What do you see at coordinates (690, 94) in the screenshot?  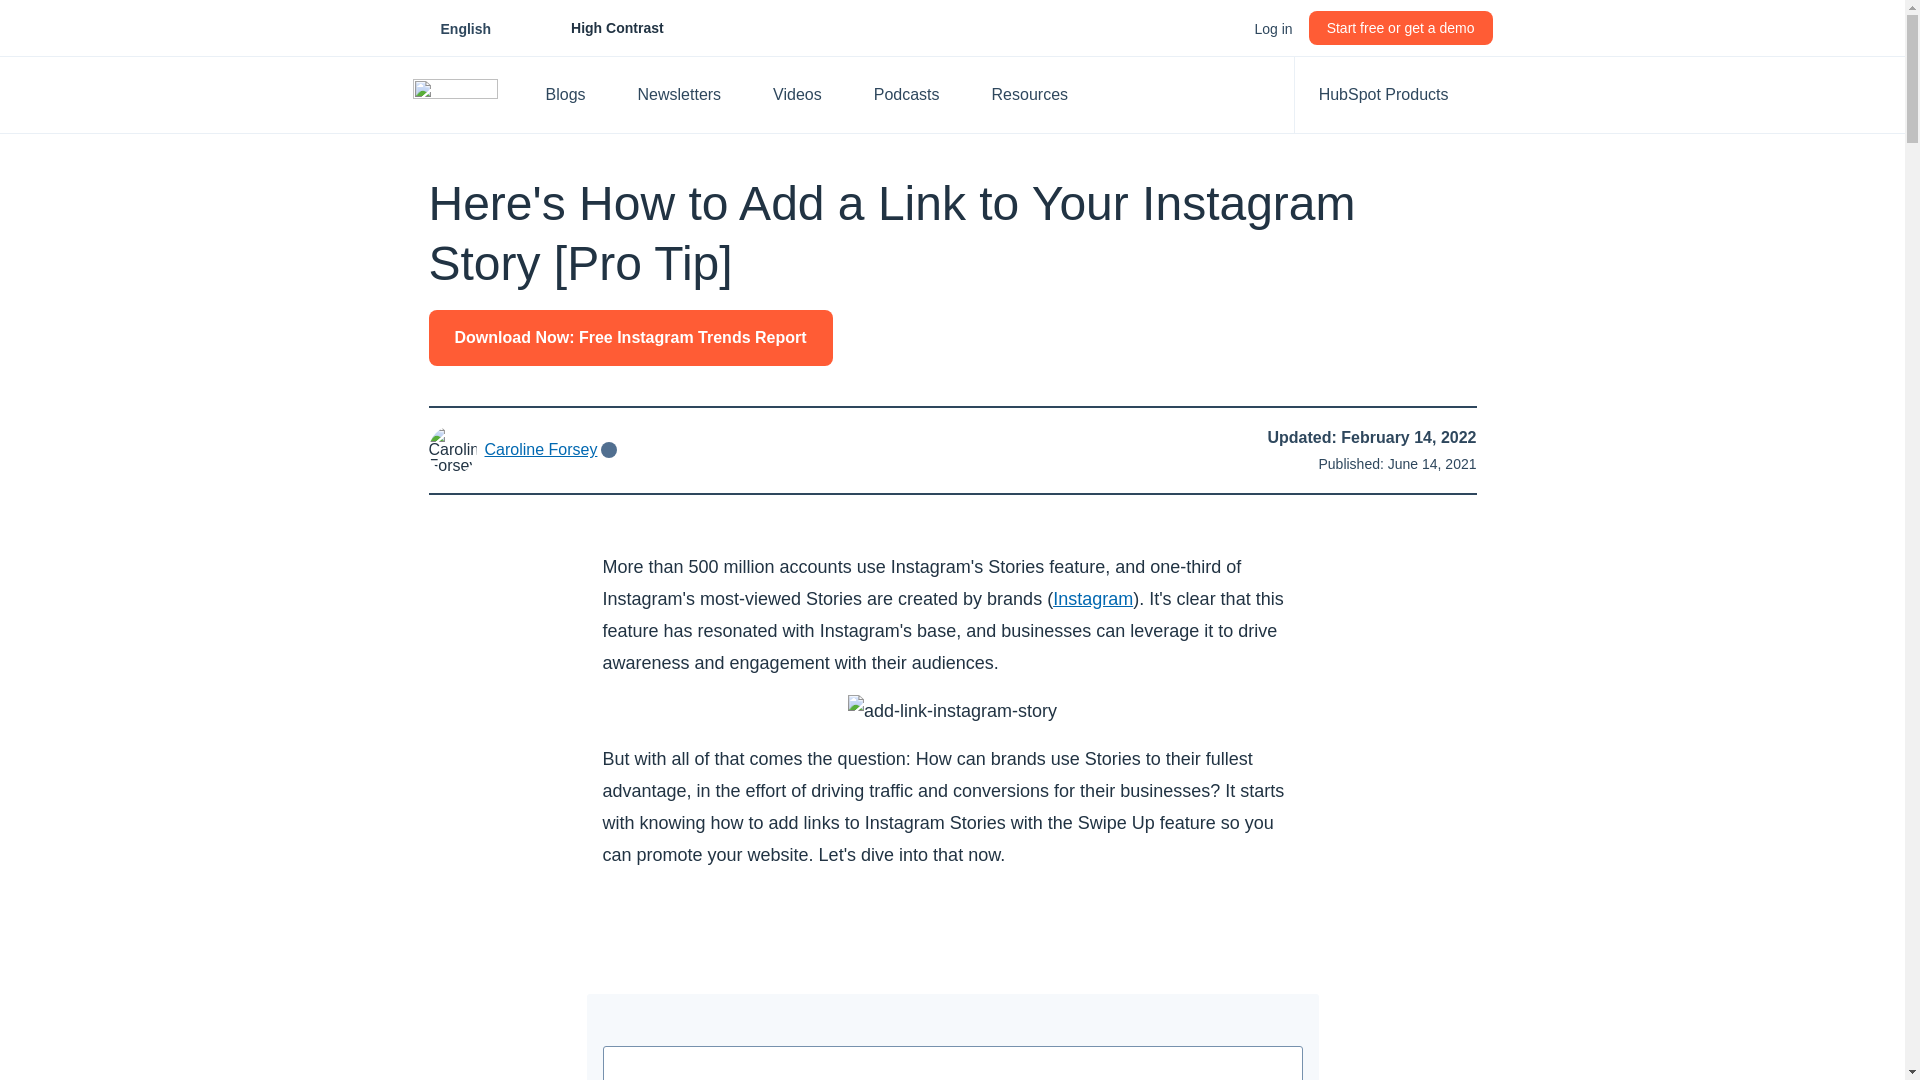 I see `Newsletters` at bounding box center [690, 94].